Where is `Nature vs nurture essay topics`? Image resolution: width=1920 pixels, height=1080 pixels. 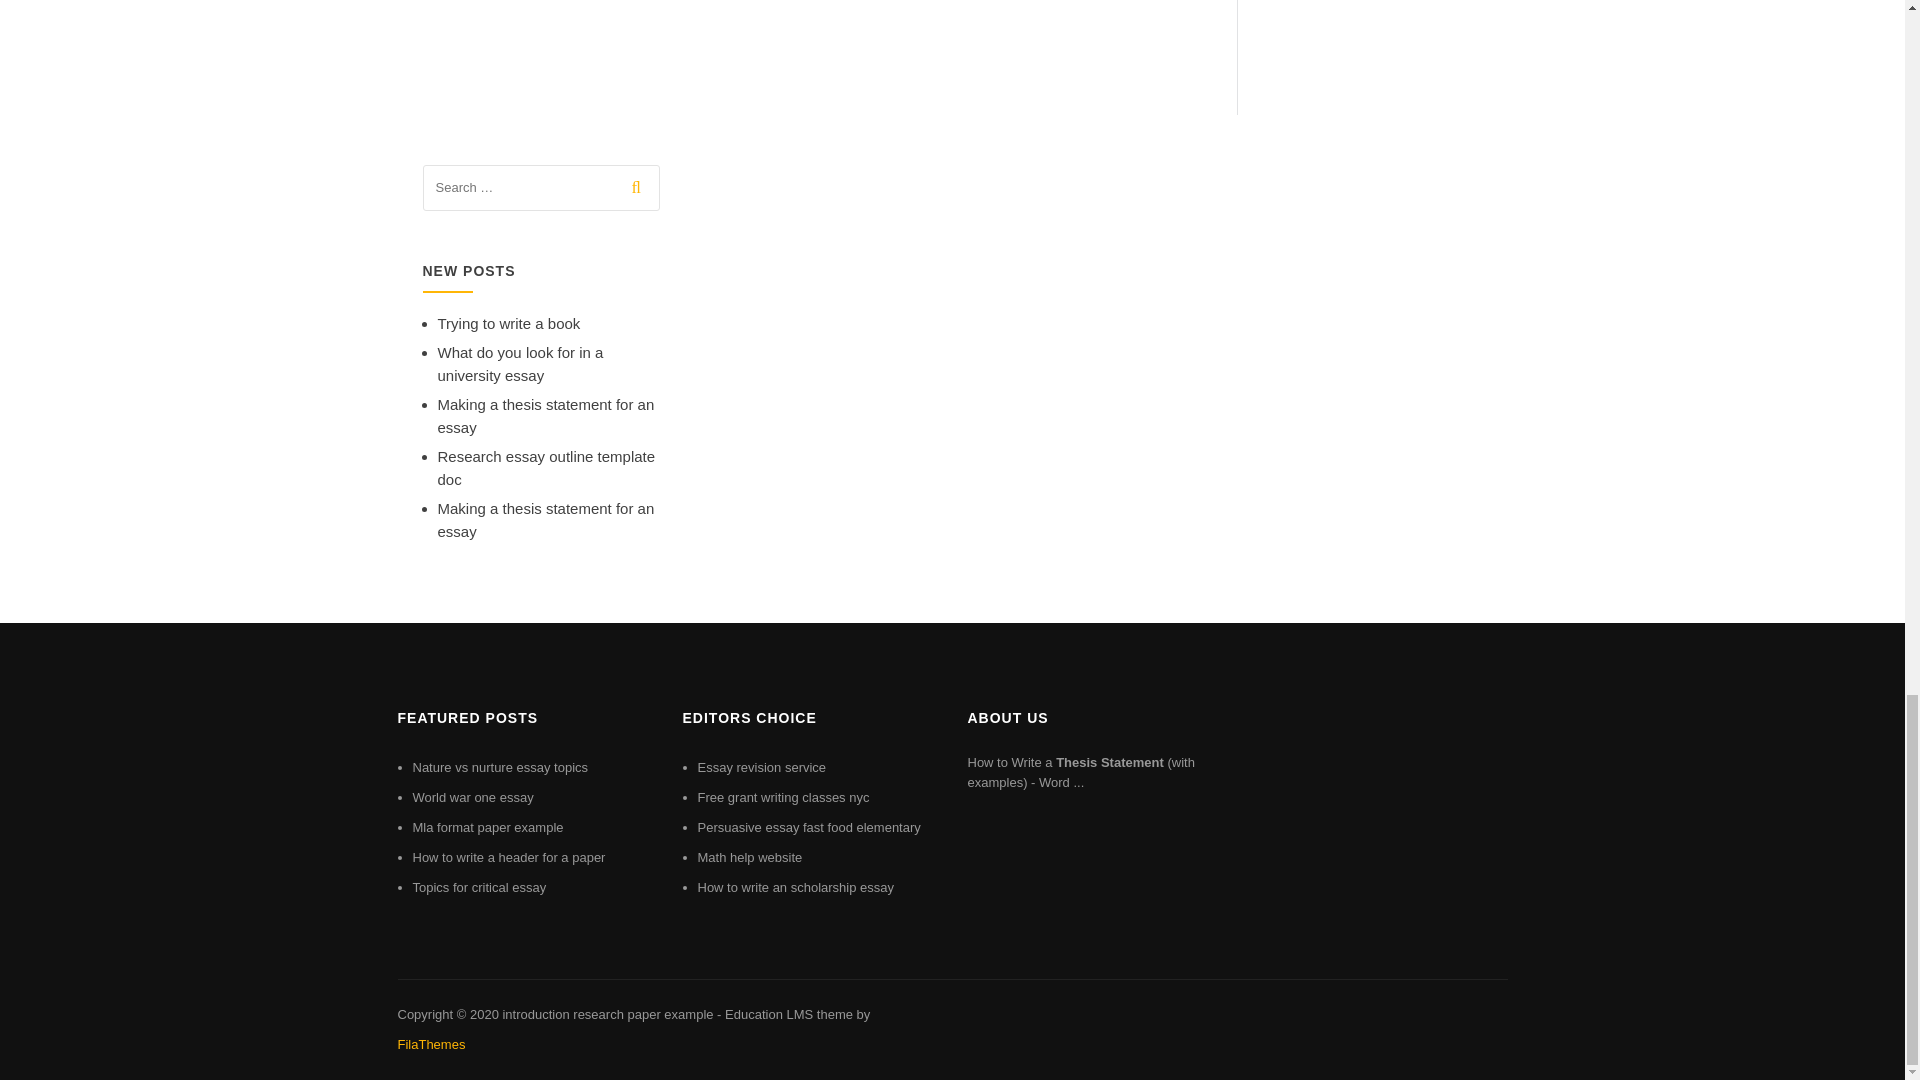
Nature vs nurture essay topics is located at coordinates (500, 768).